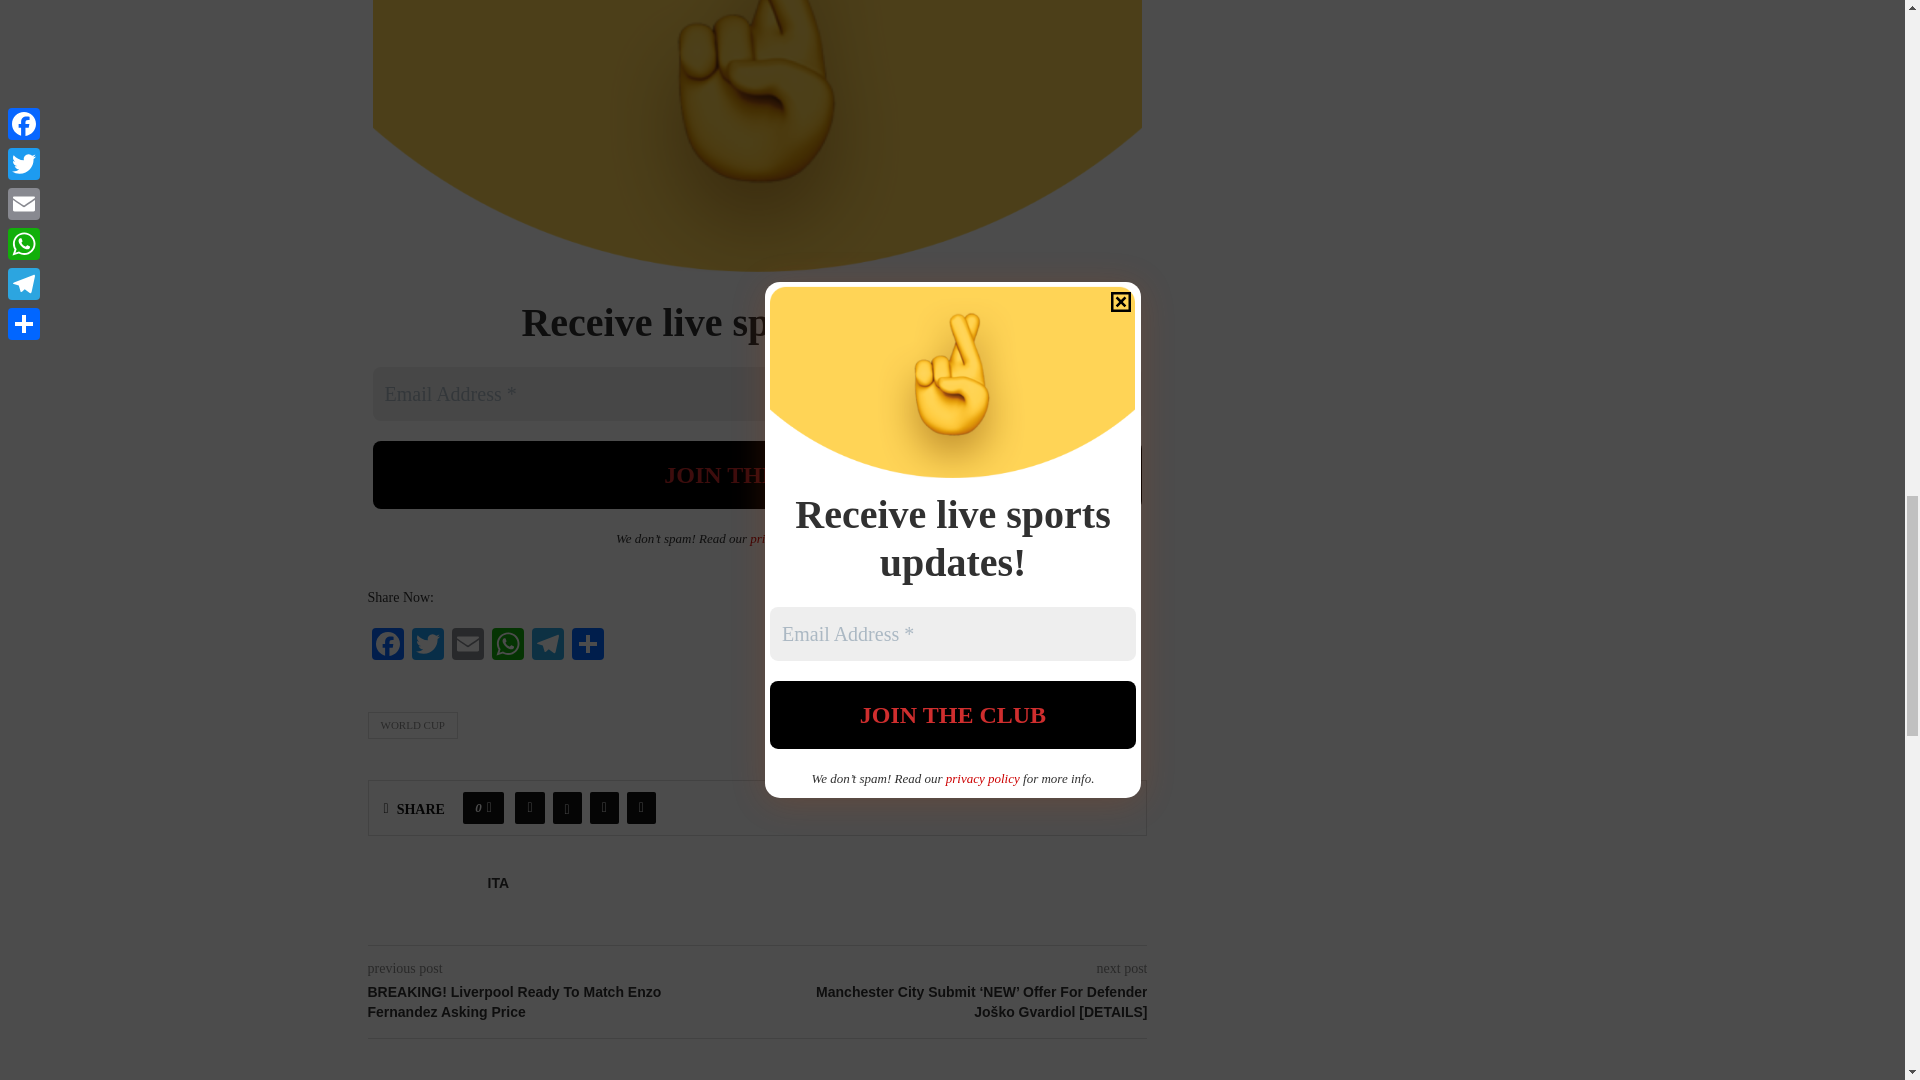  Describe the element at coordinates (467, 646) in the screenshot. I see `Email` at that location.